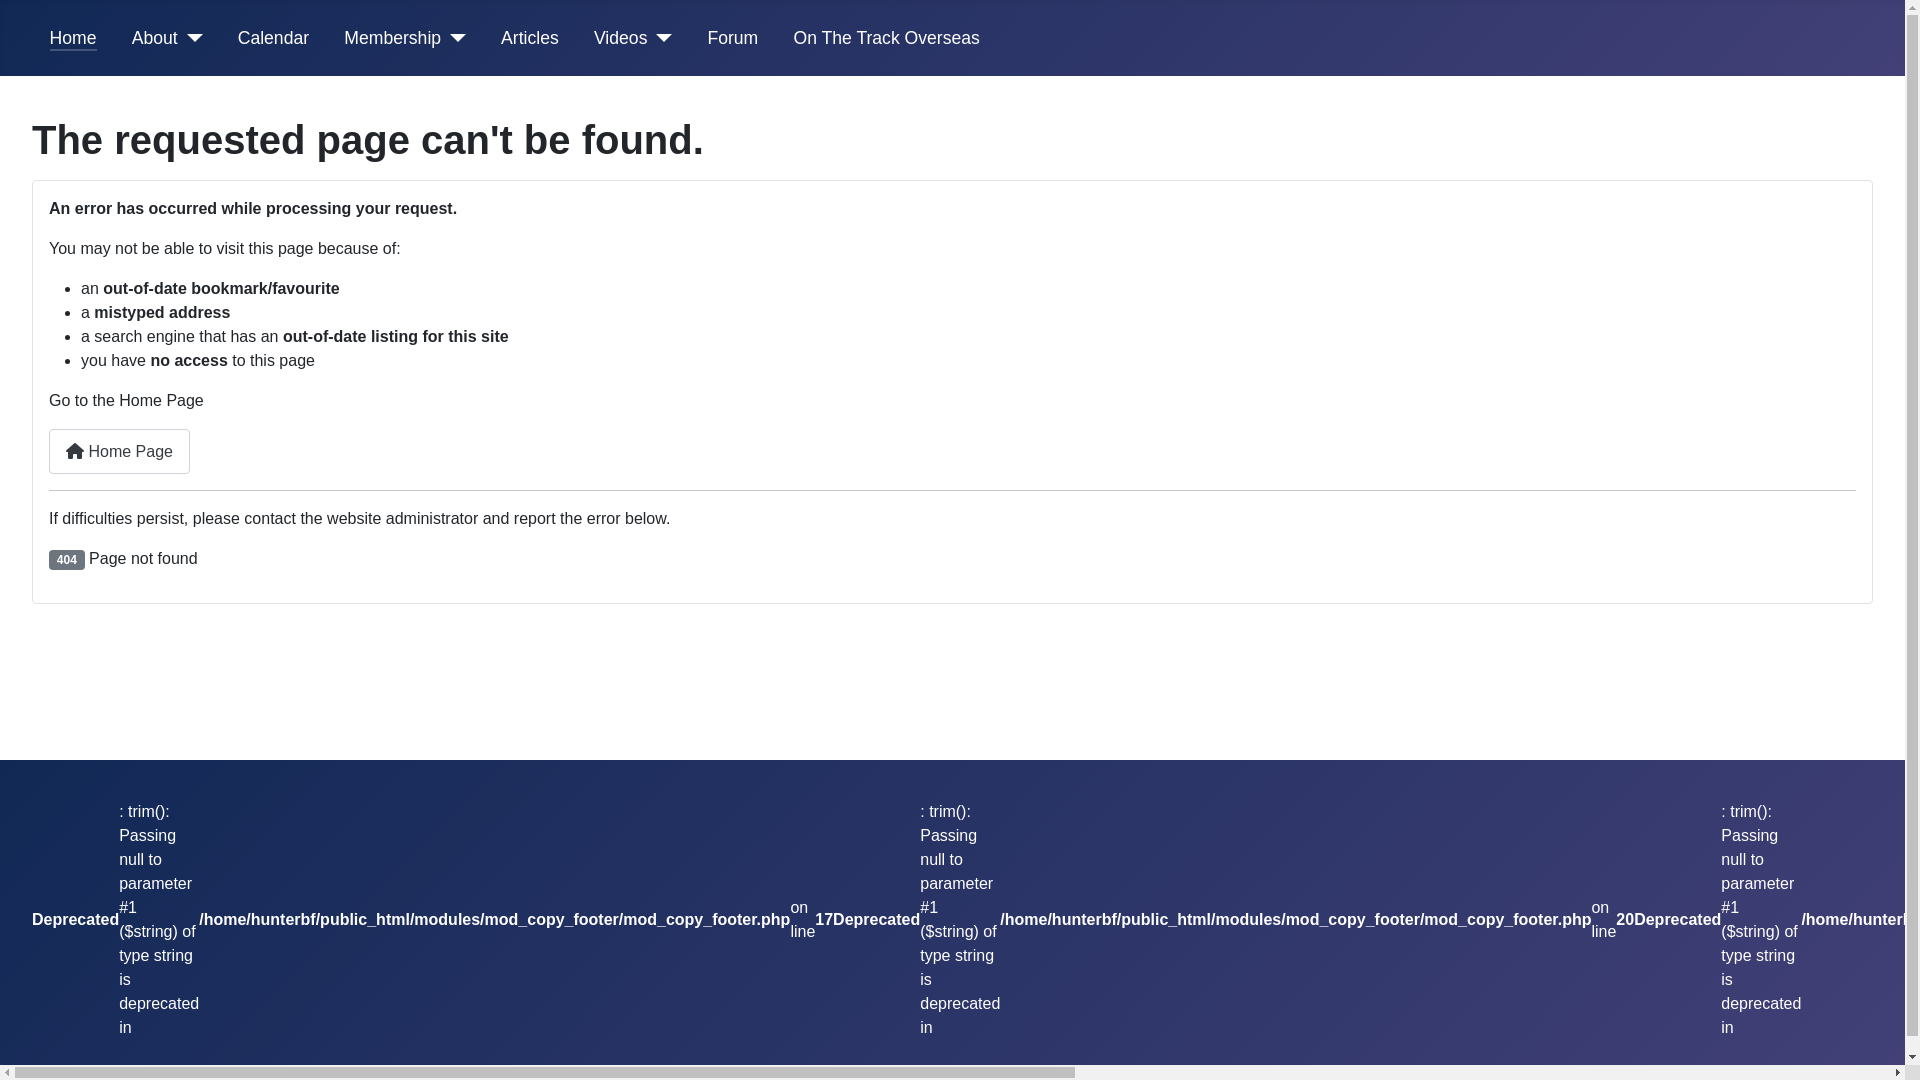 This screenshot has height=1080, width=1920. I want to click on About, so click(155, 38).